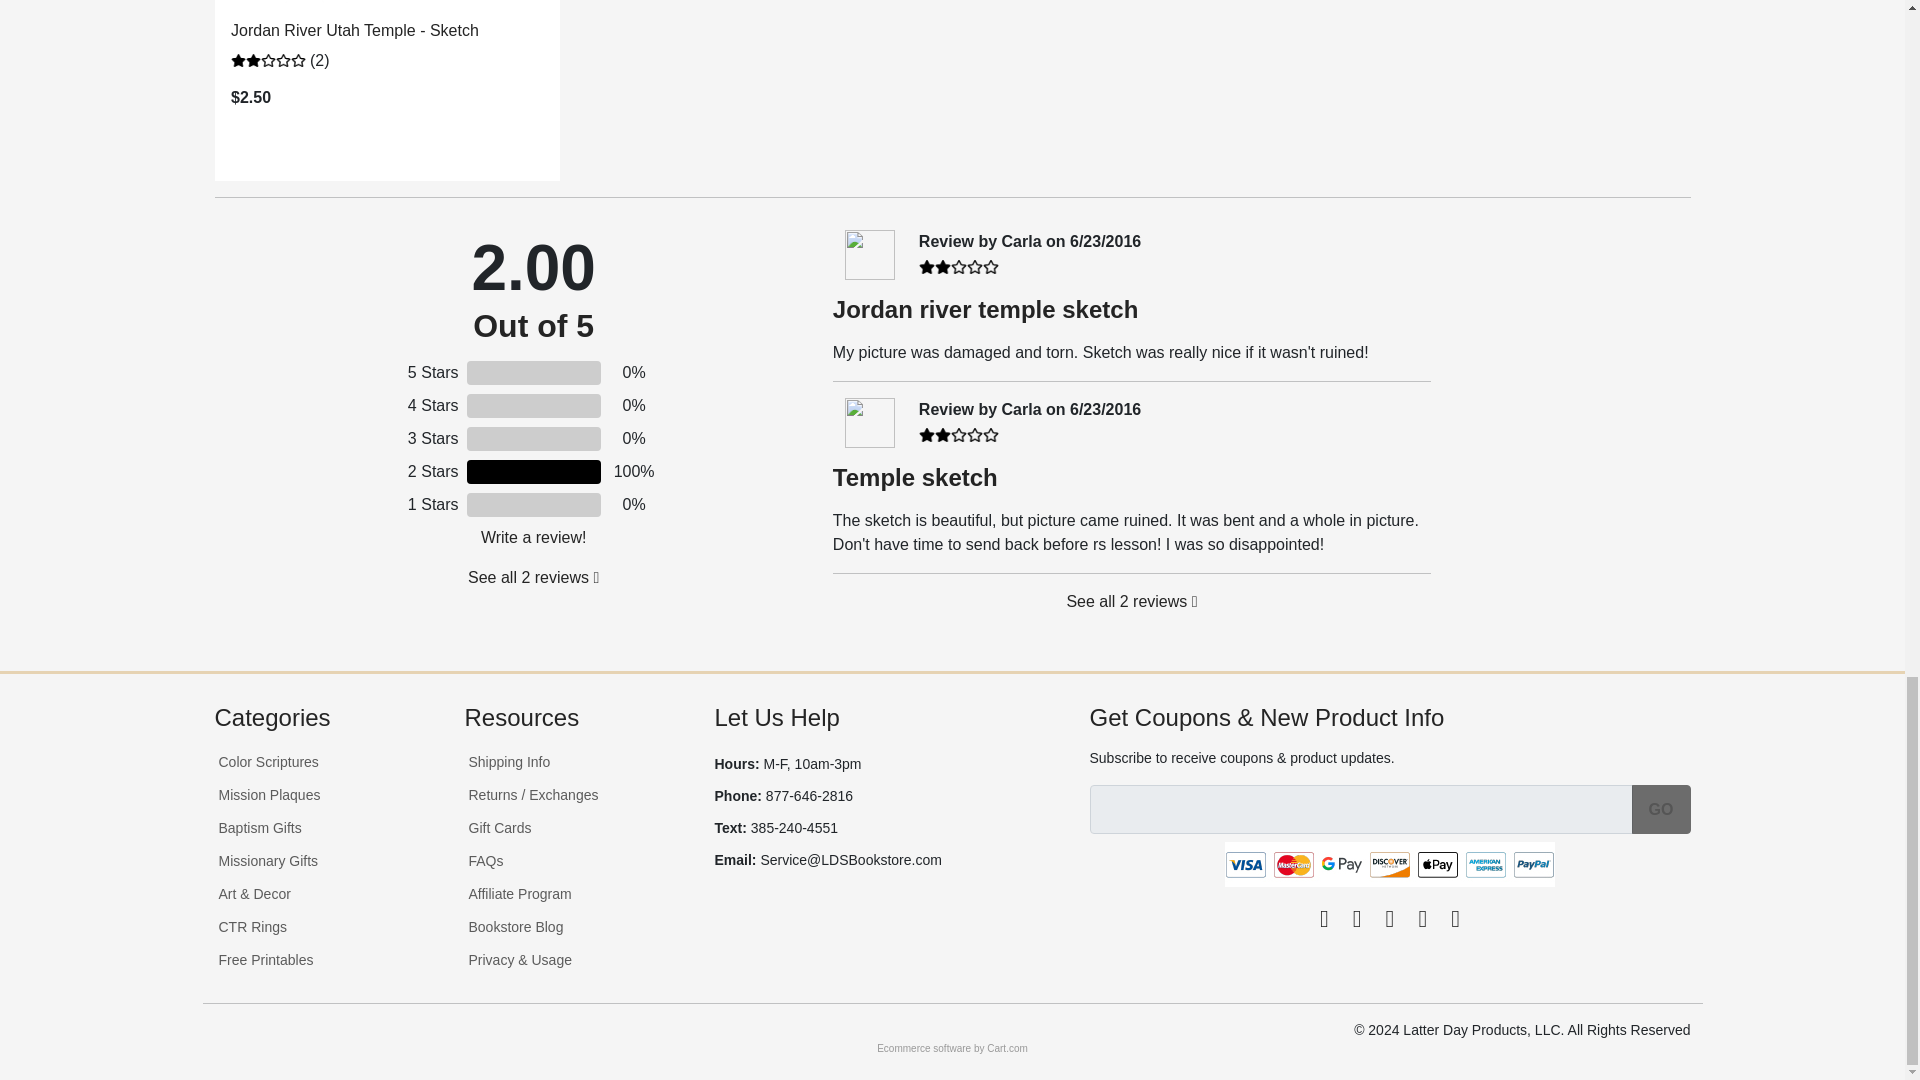 Image resolution: width=1920 pixels, height=1080 pixels. Describe the element at coordinates (1662, 809) in the screenshot. I see `Go` at that location.